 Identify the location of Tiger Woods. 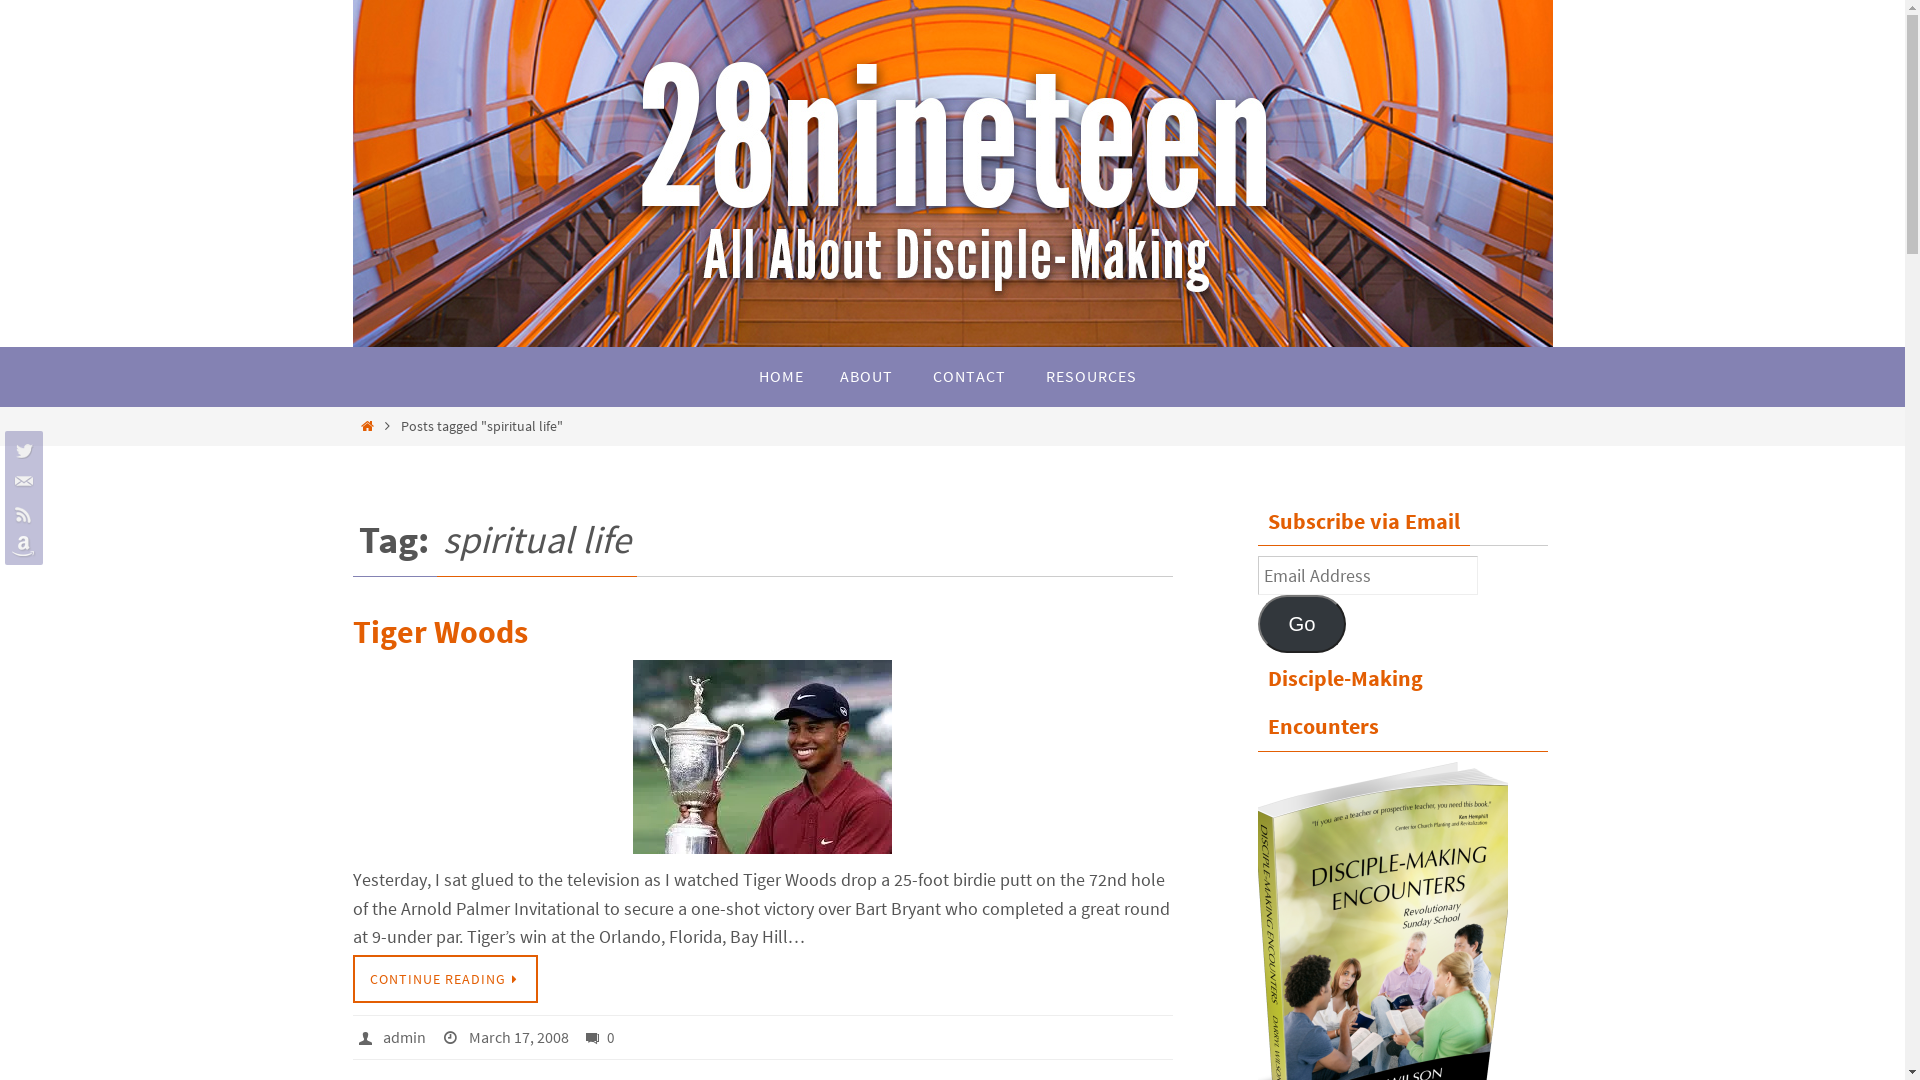
(762, 757).